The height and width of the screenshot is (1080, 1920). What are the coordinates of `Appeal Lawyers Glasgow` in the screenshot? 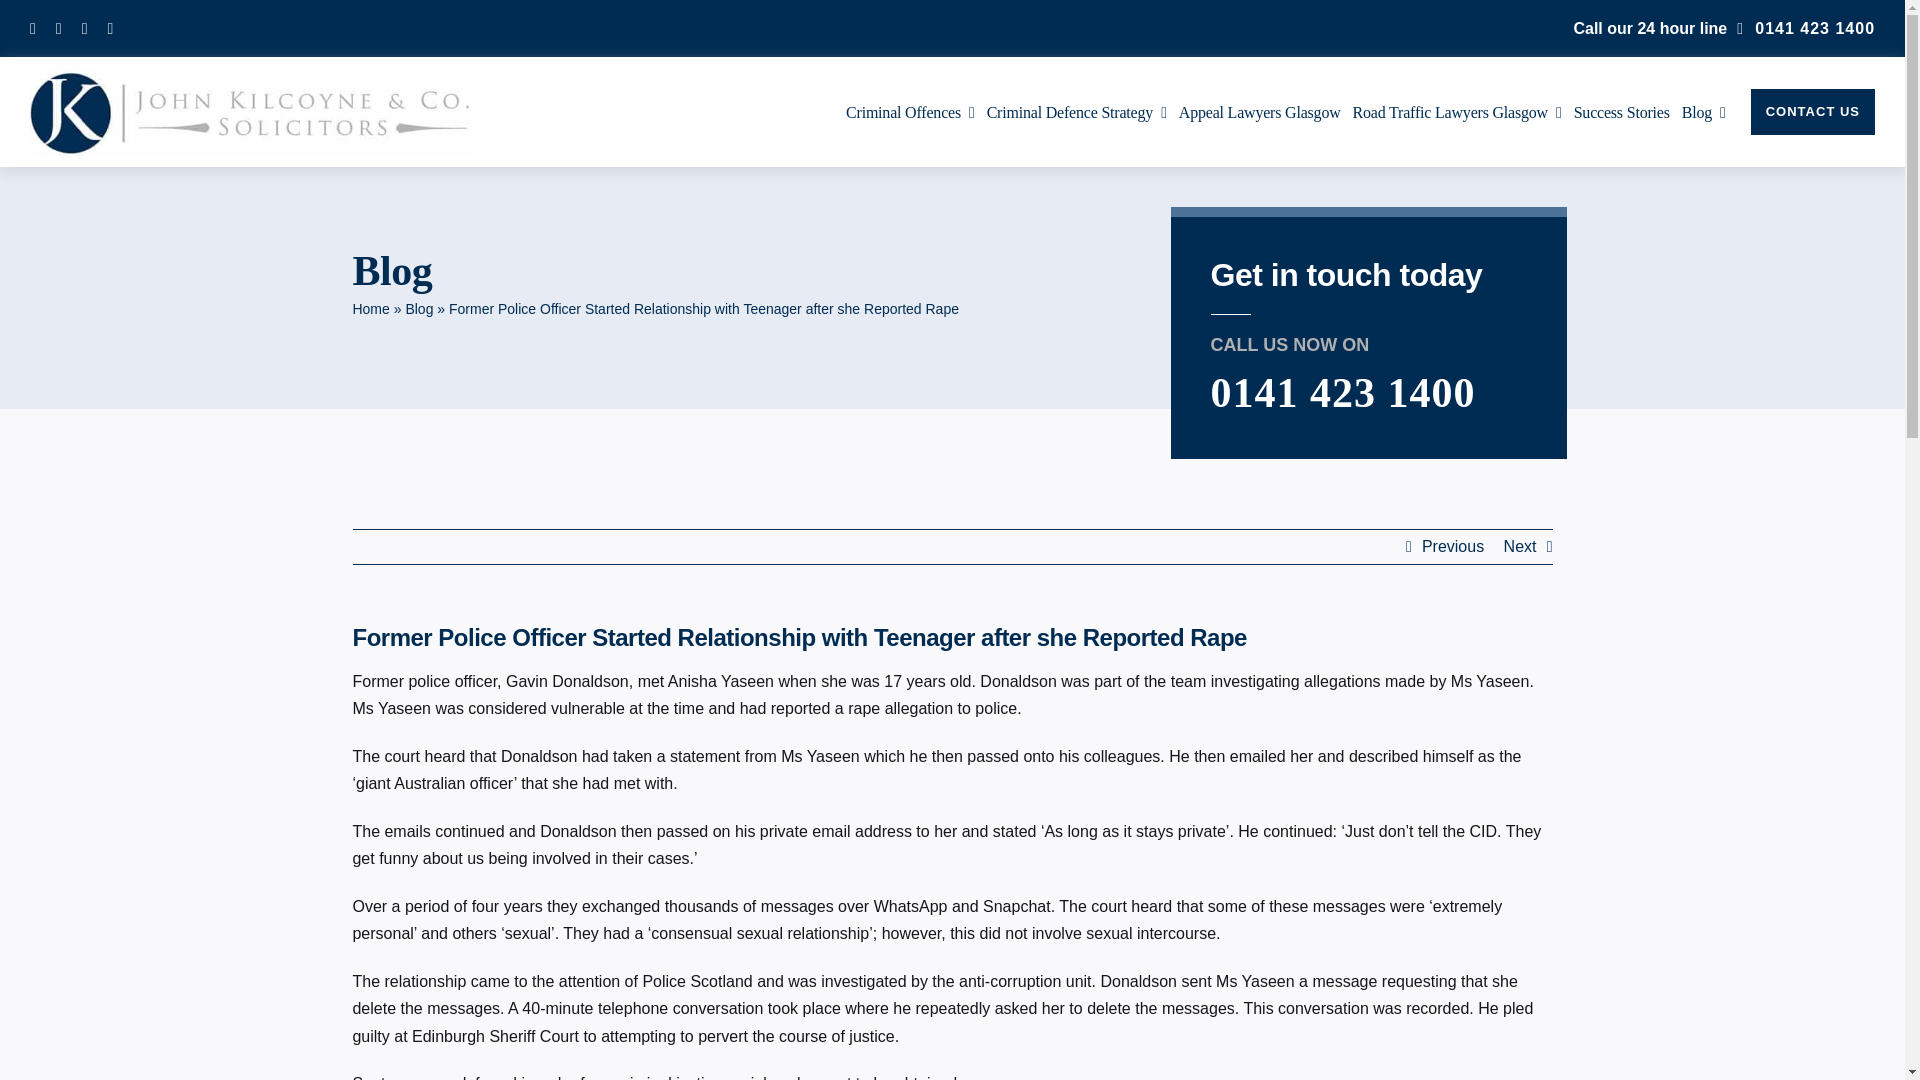 It's located at (1259, 112).